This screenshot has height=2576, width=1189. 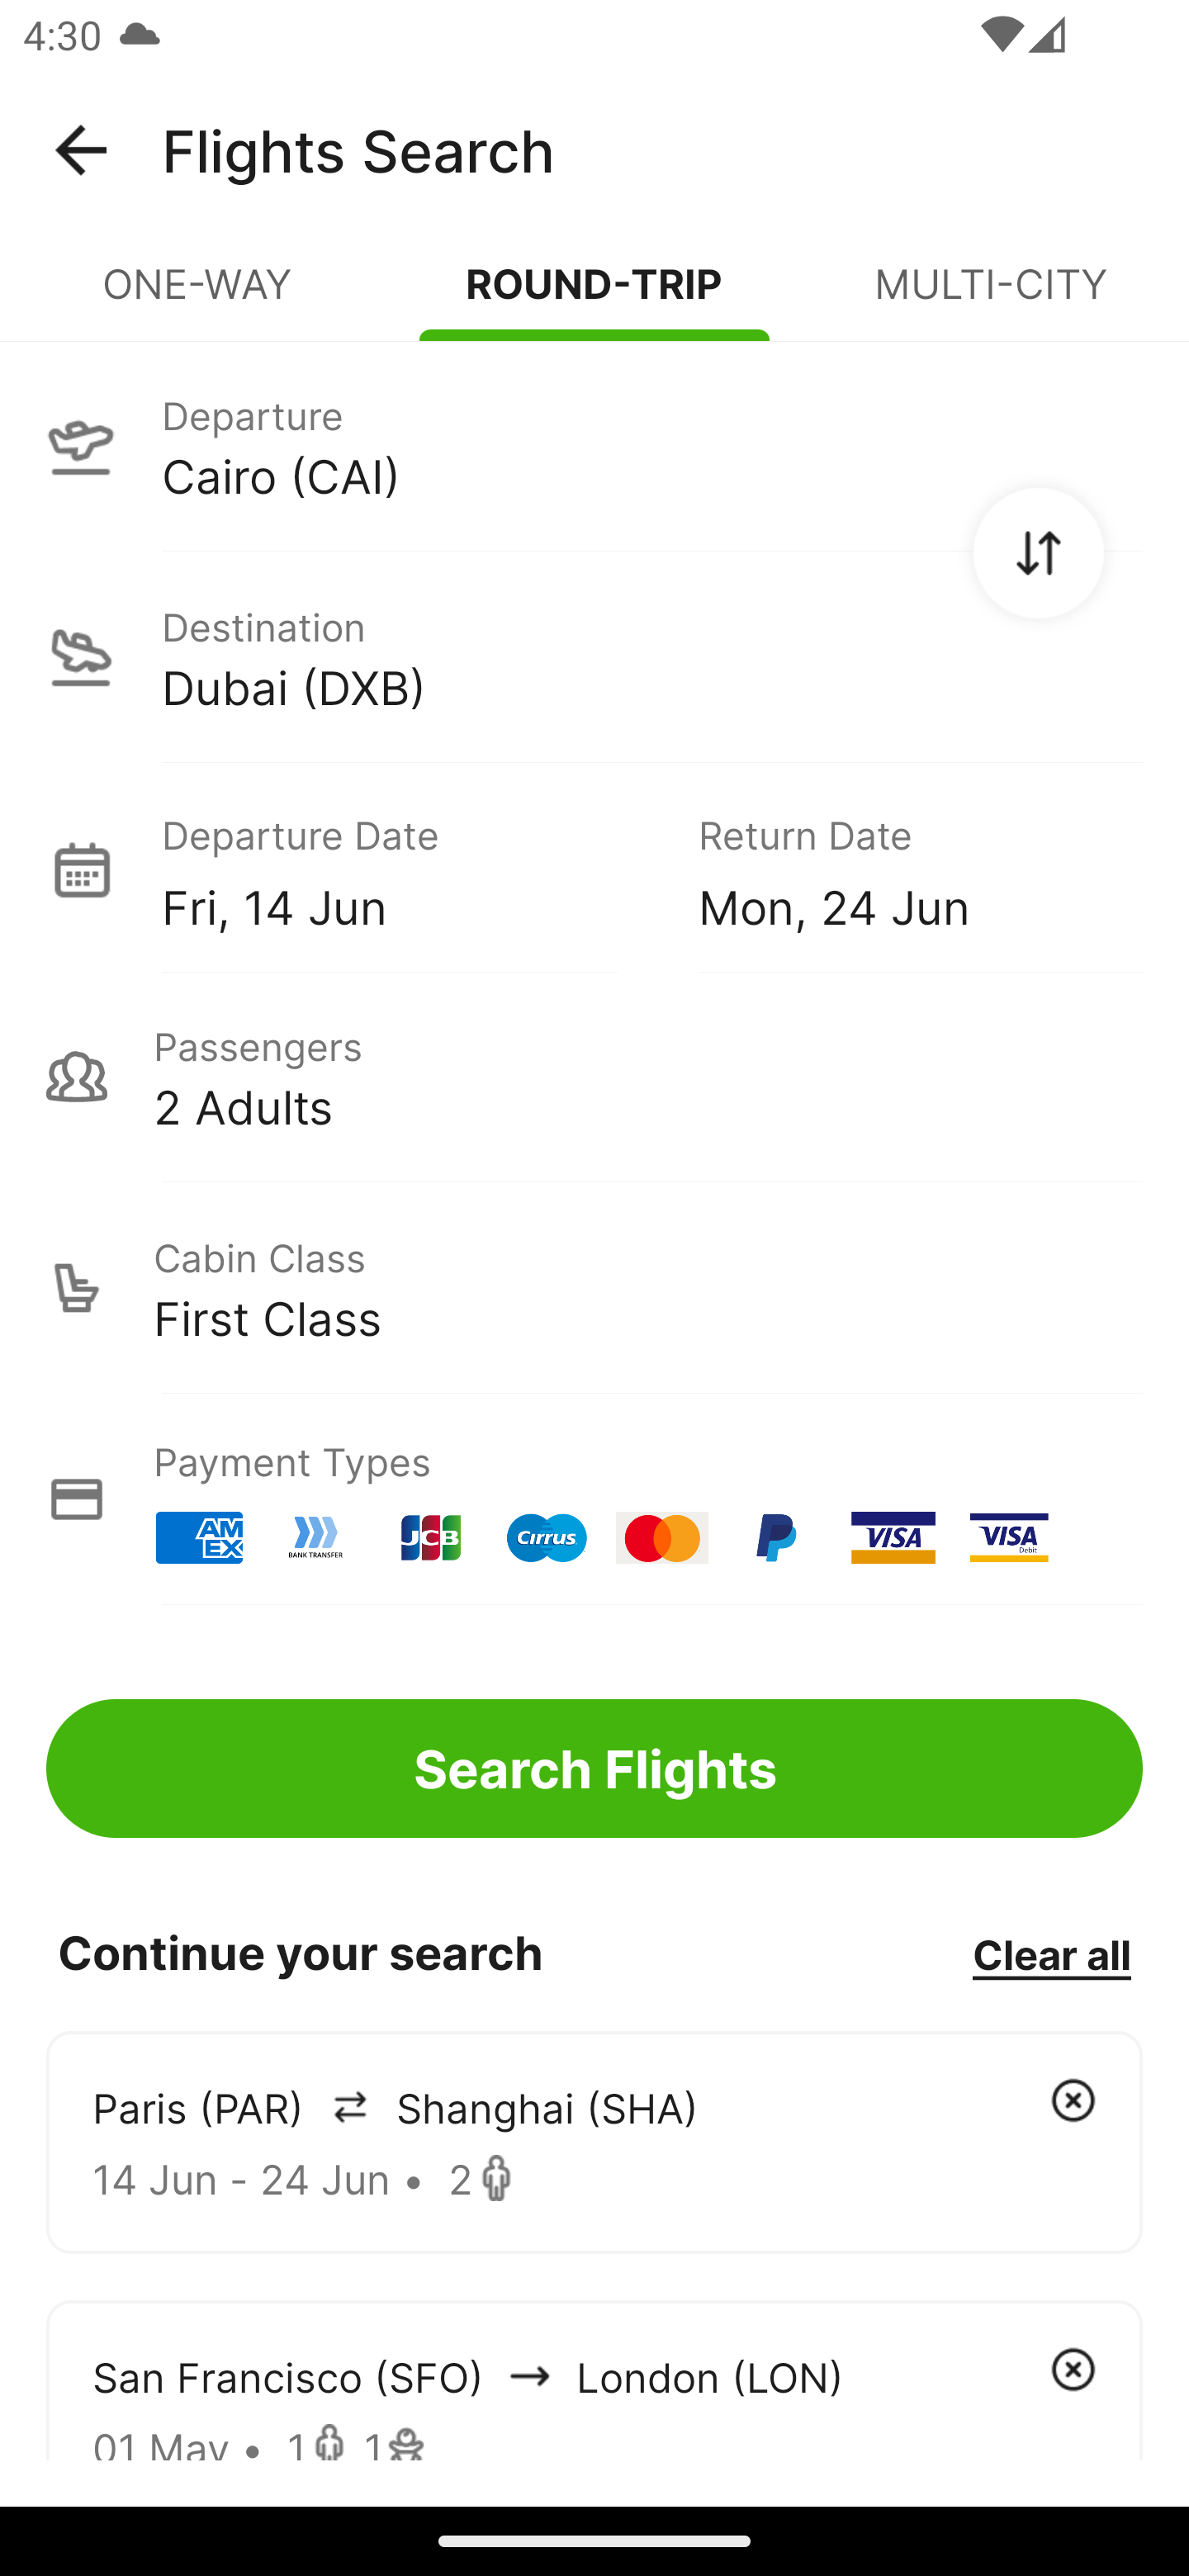 I want to click on Destination Dubai (DXB), so click(x=594, y=657).